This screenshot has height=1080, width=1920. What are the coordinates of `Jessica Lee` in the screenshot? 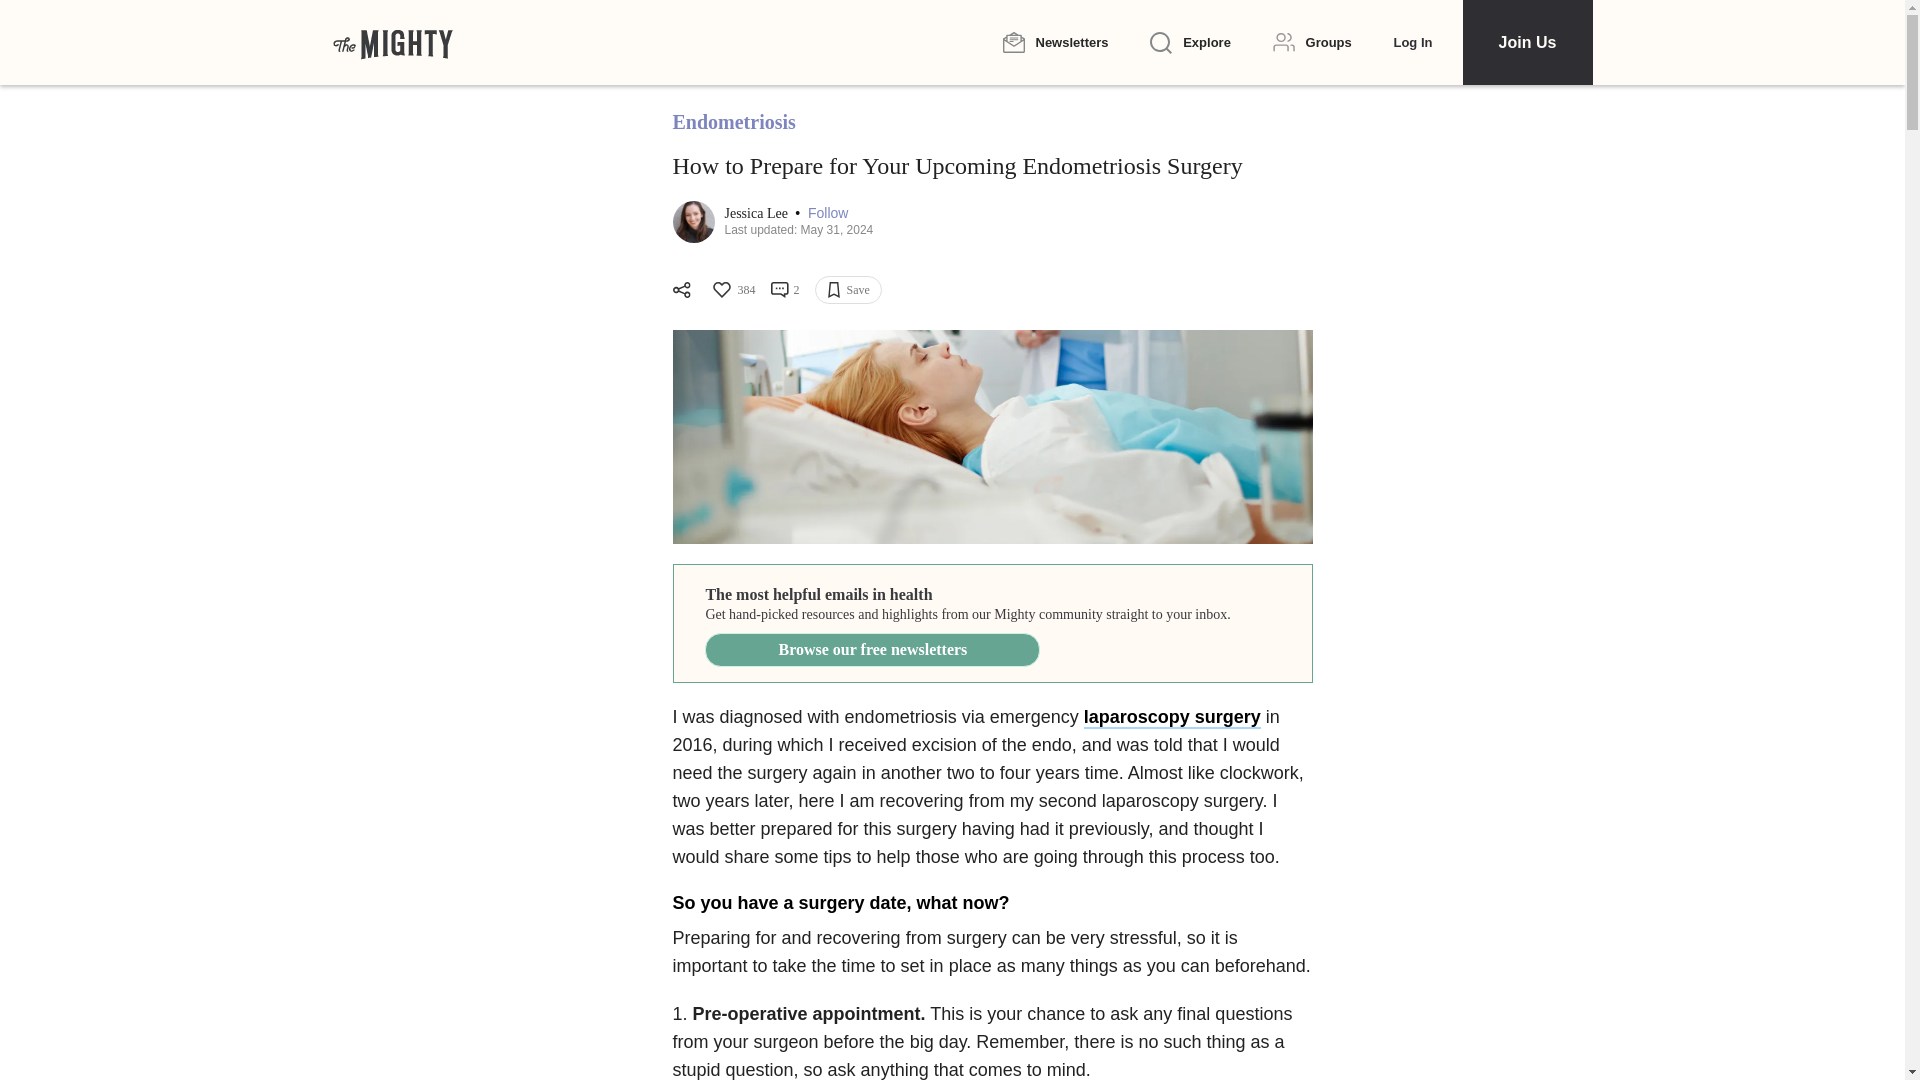 It's located at (757, 214).